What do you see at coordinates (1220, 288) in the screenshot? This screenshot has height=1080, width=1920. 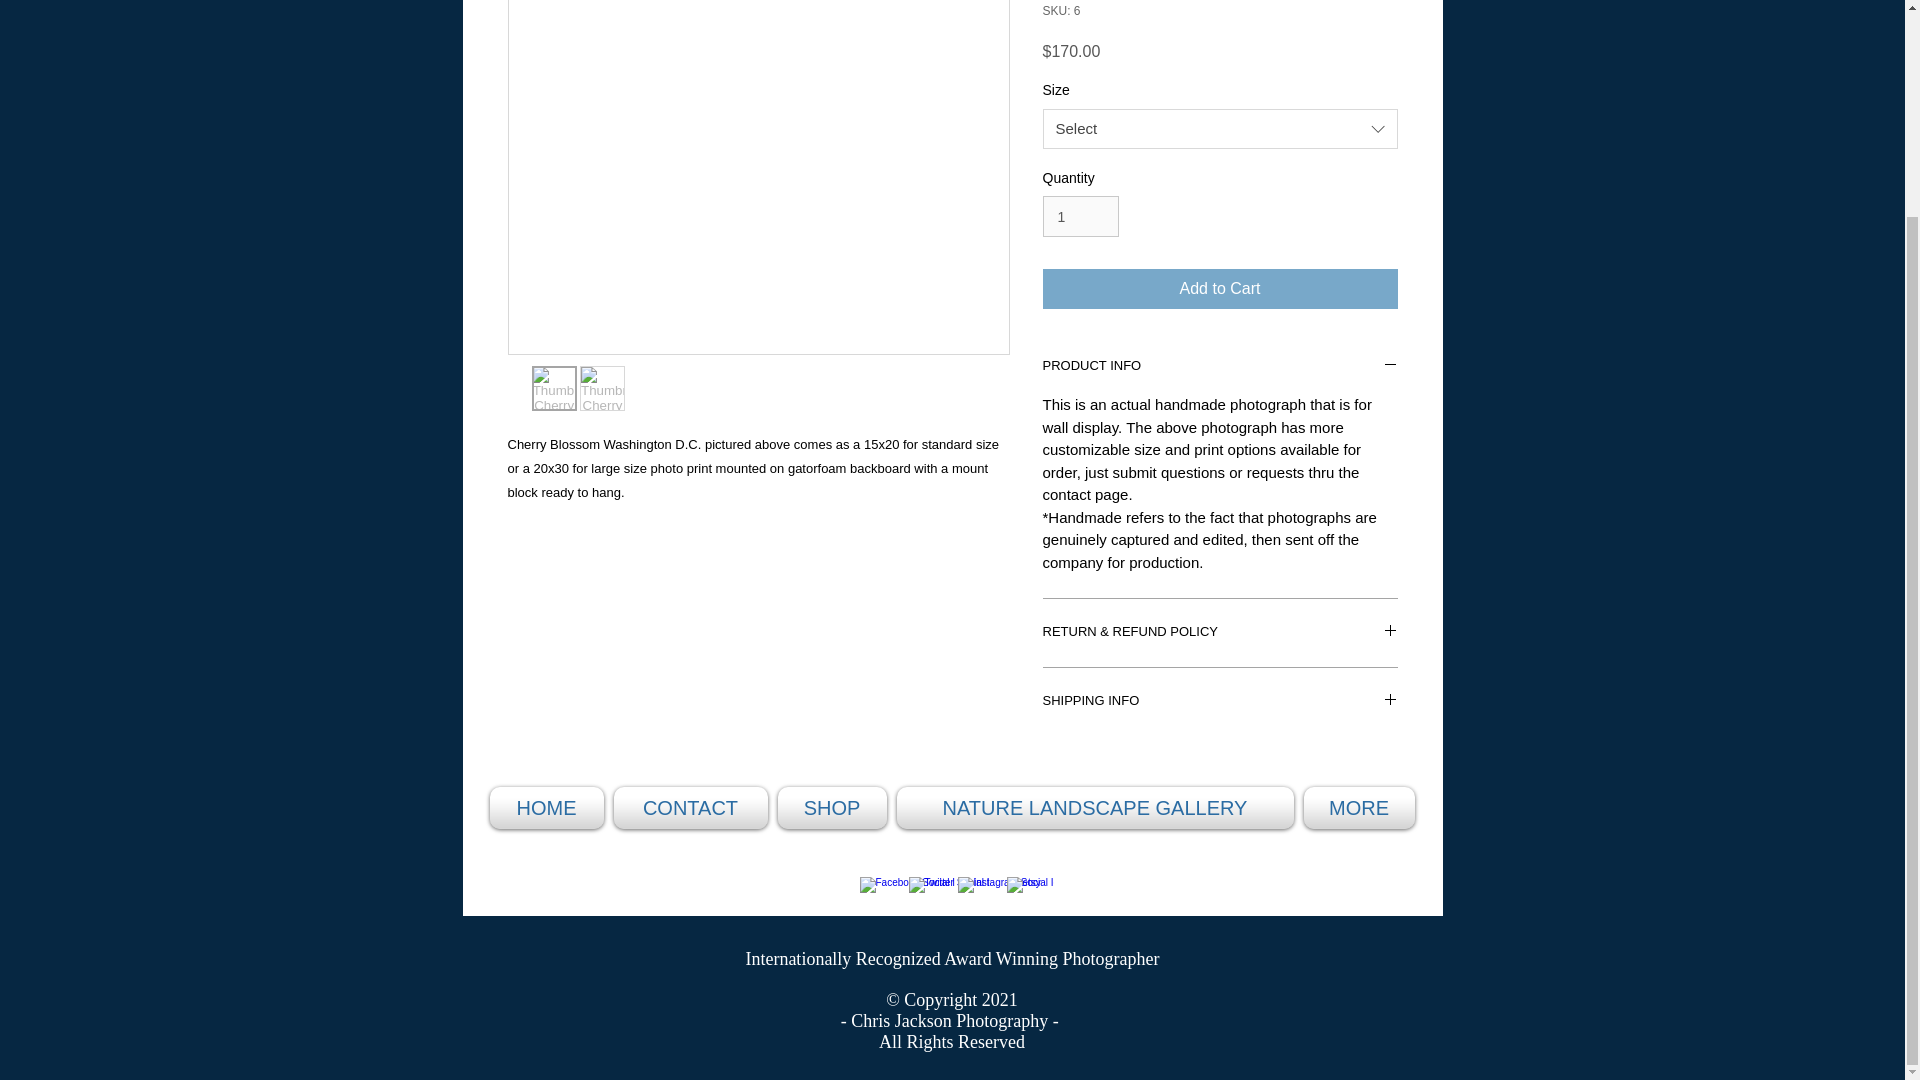 I see `Add to Cart` at bounding box center [1220, 288].